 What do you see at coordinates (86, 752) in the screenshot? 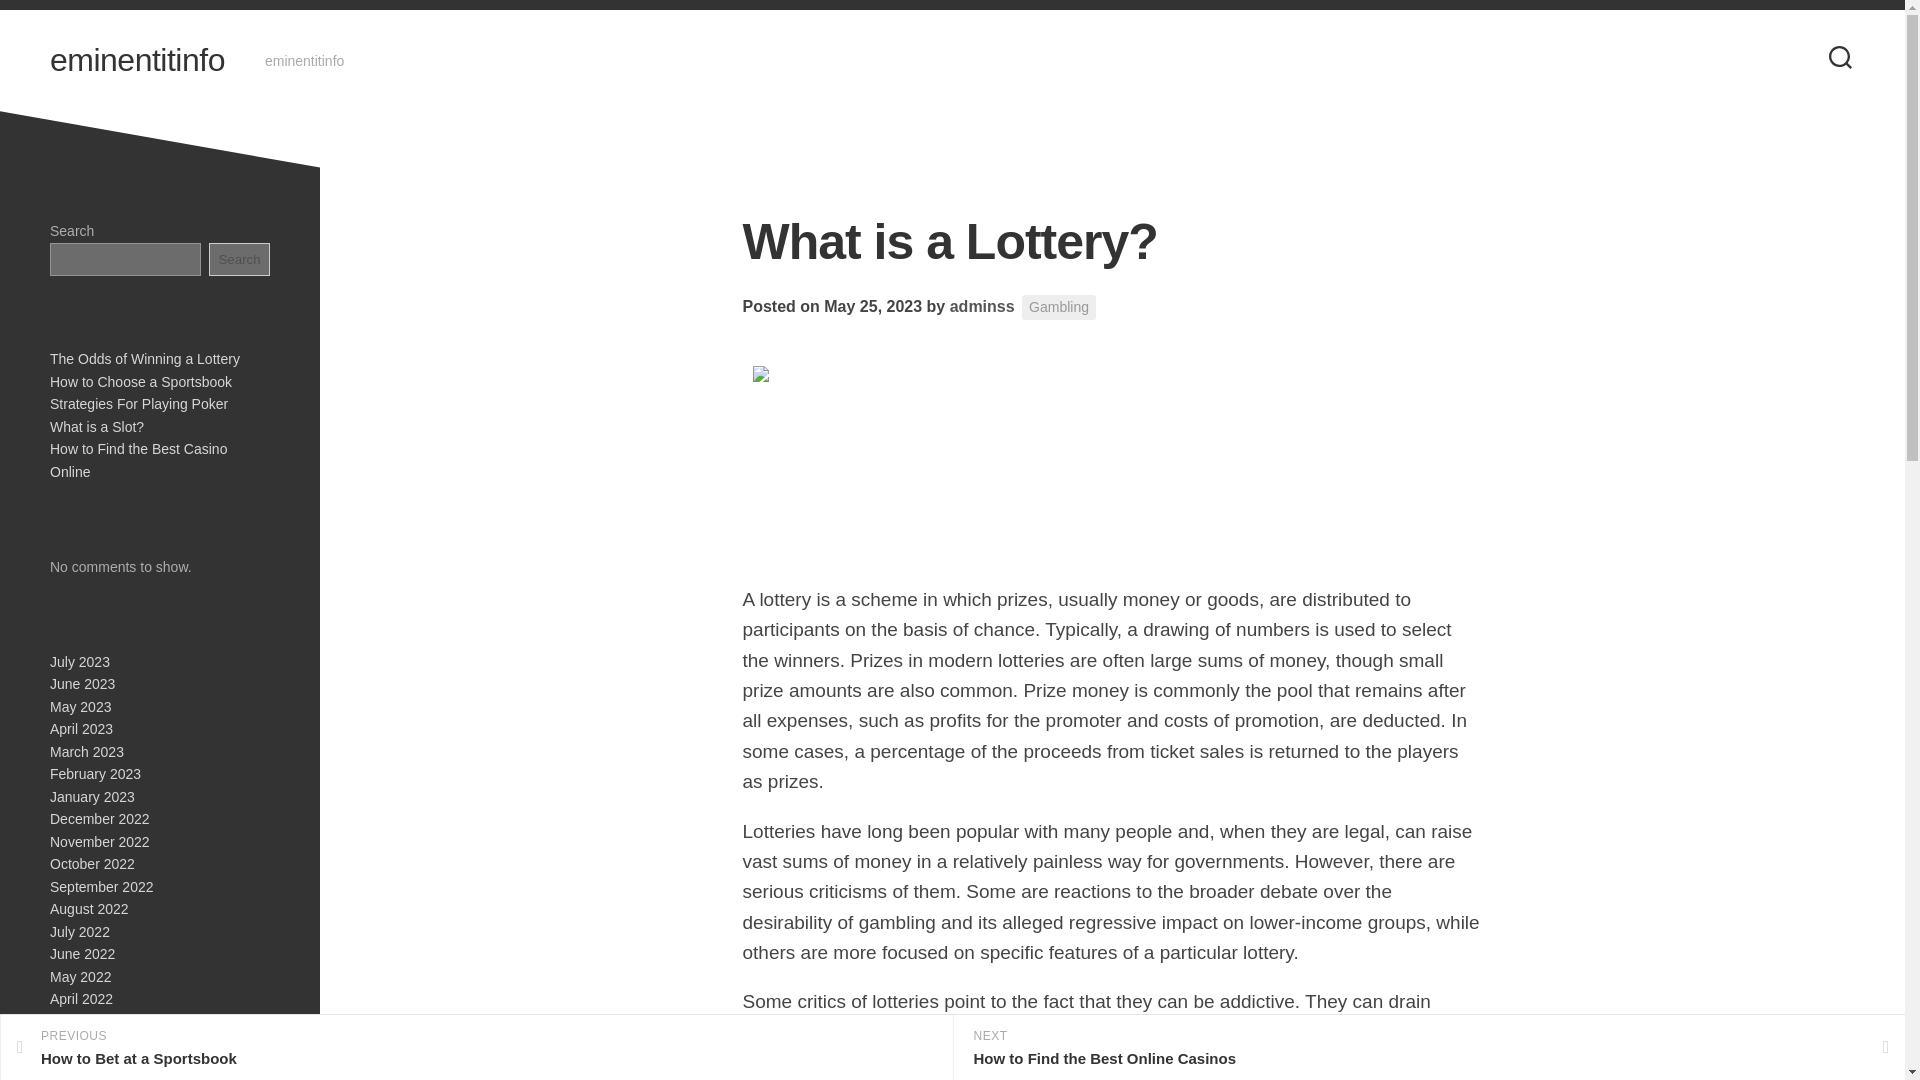
I see `March 2023` at bounding box center [86, 752].